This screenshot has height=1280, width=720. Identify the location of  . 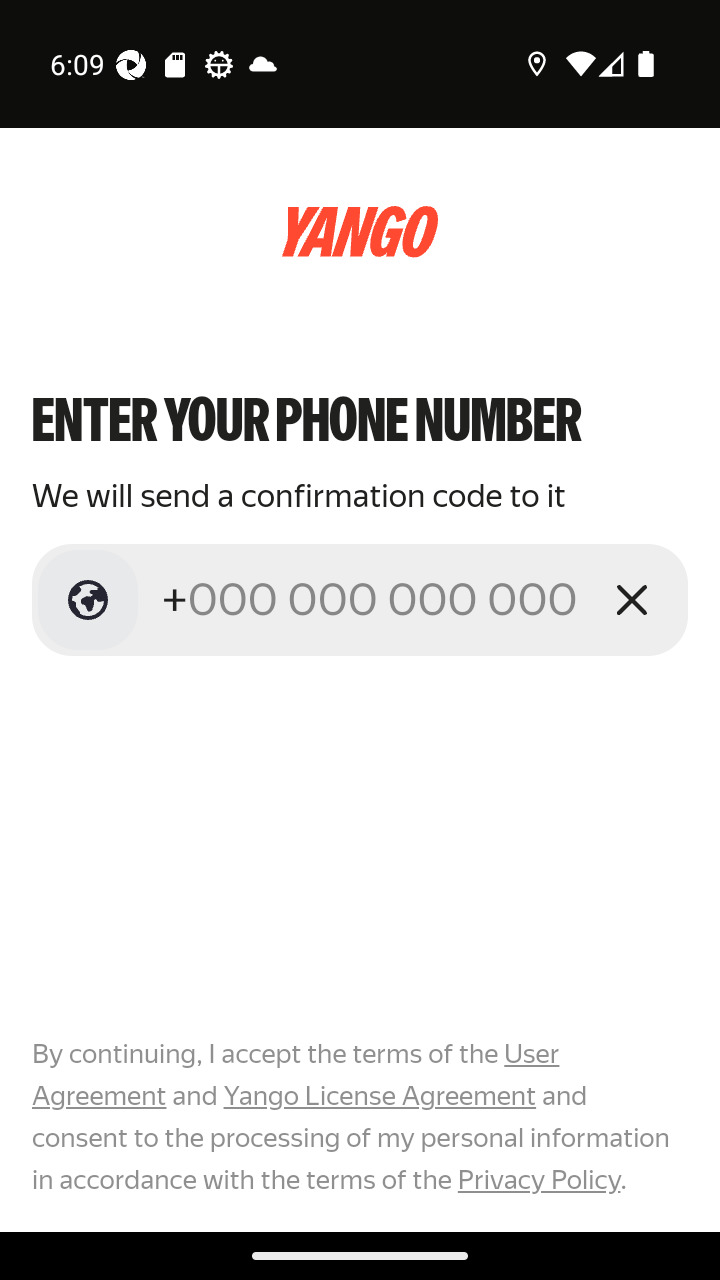
(88, 600).